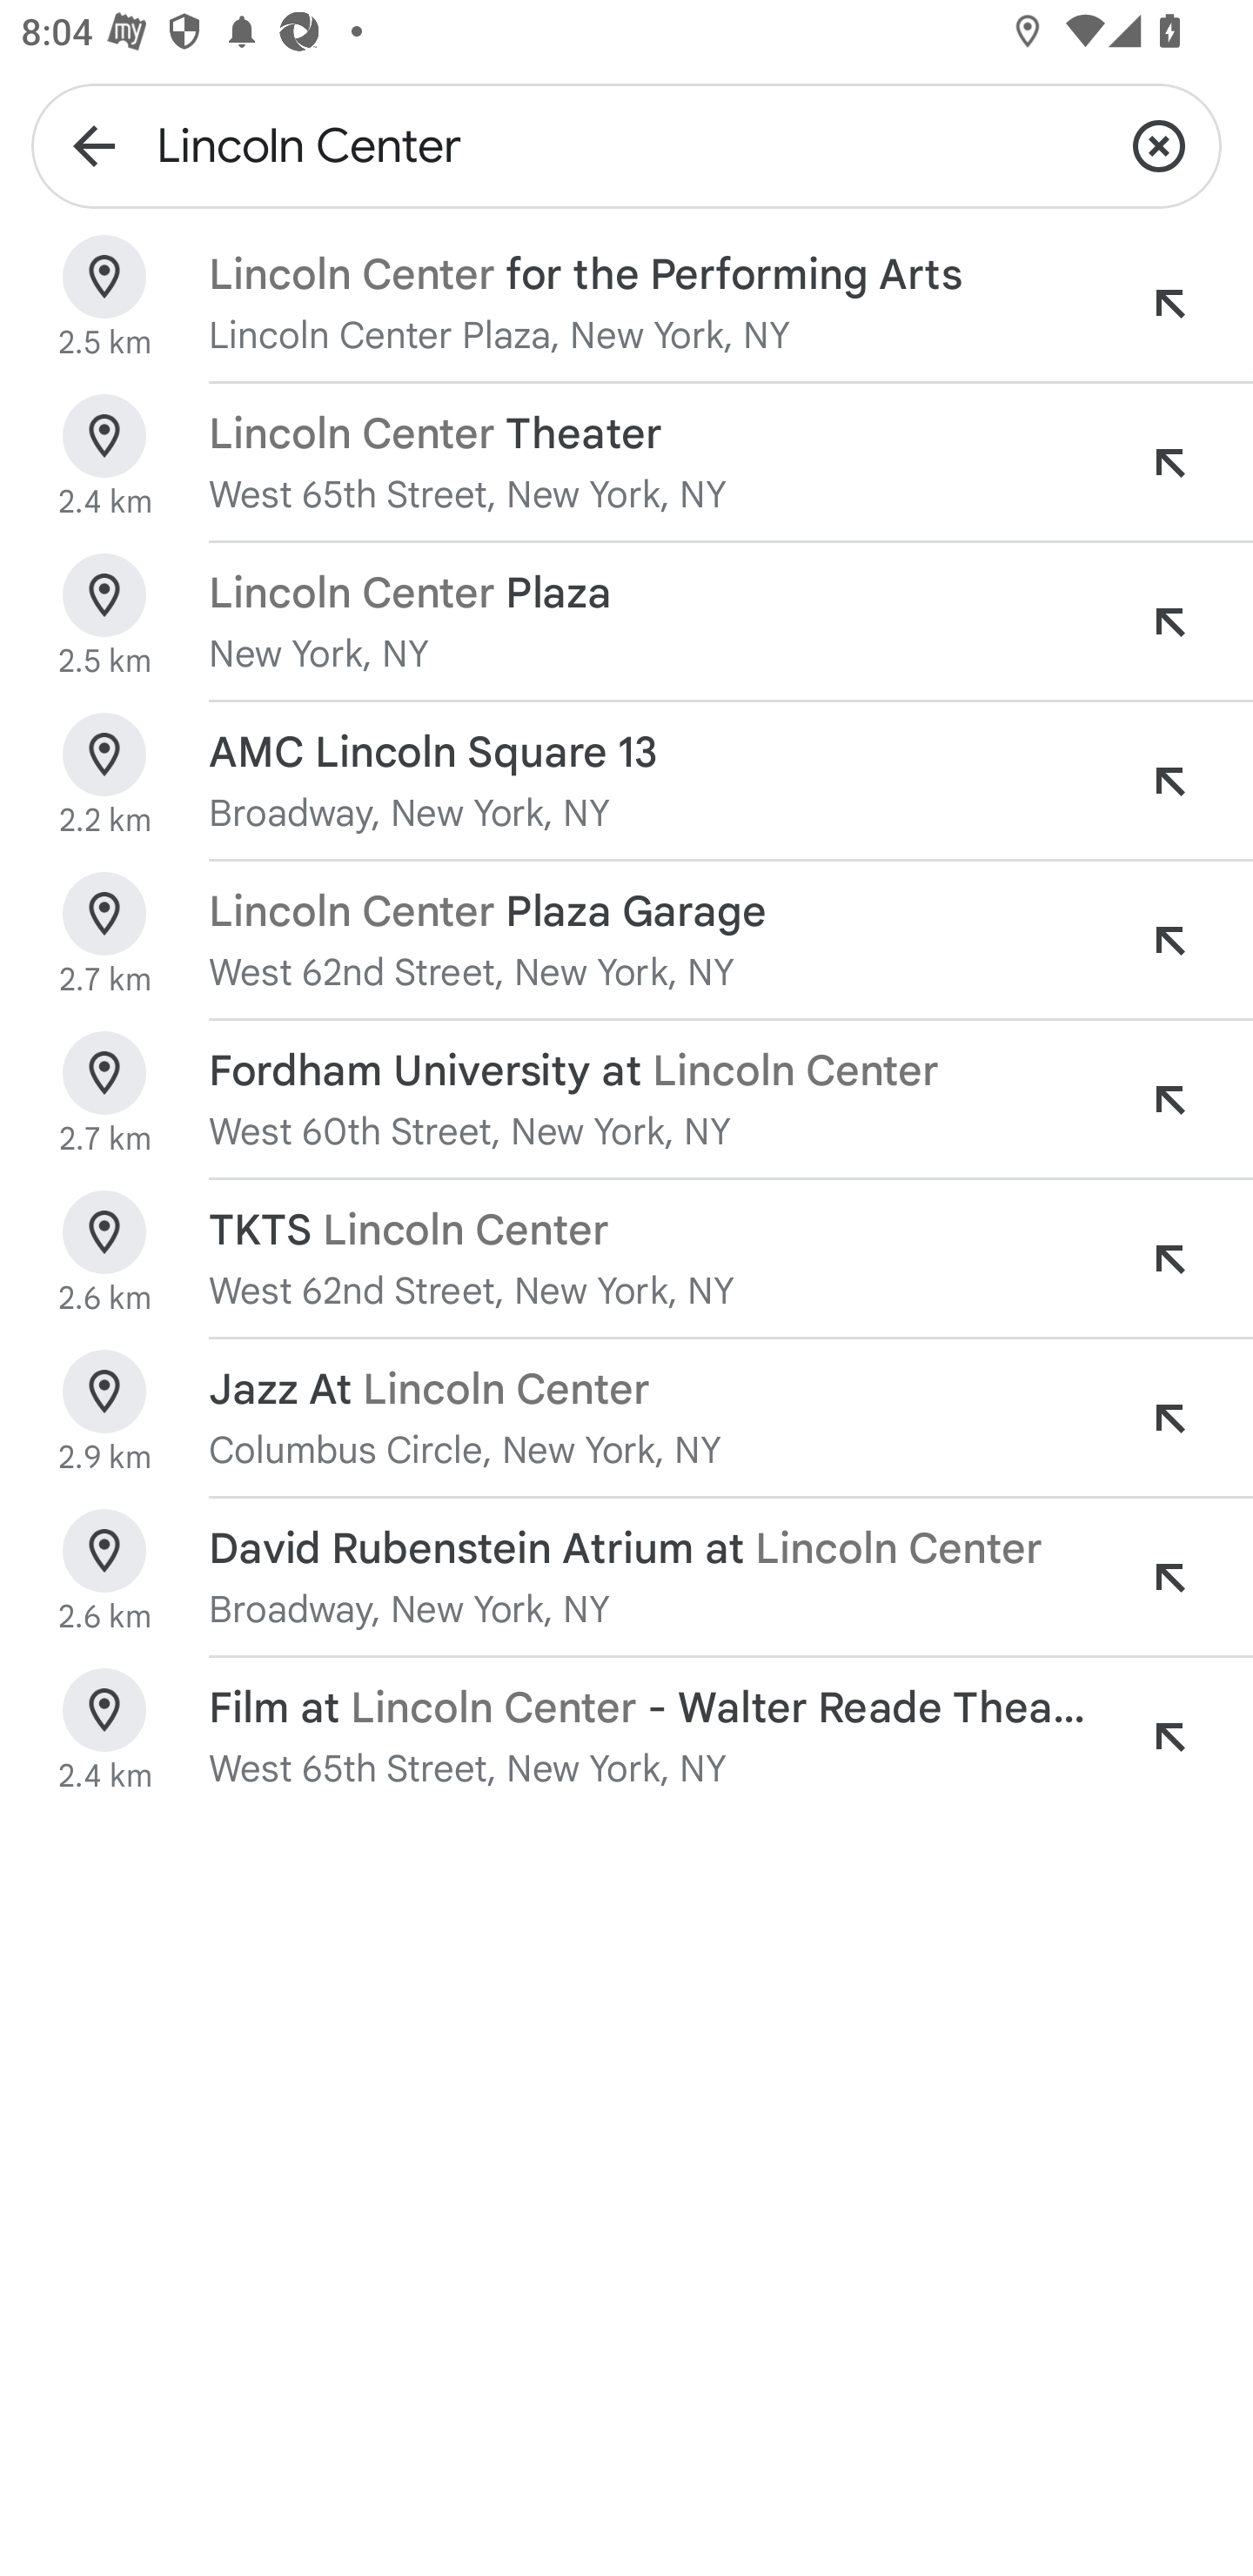 The image size is (1253, 2576). What do you see at coordinates (94, 144) in the screenshot?
I see `Navigate up` at bounding box center [94, 144].